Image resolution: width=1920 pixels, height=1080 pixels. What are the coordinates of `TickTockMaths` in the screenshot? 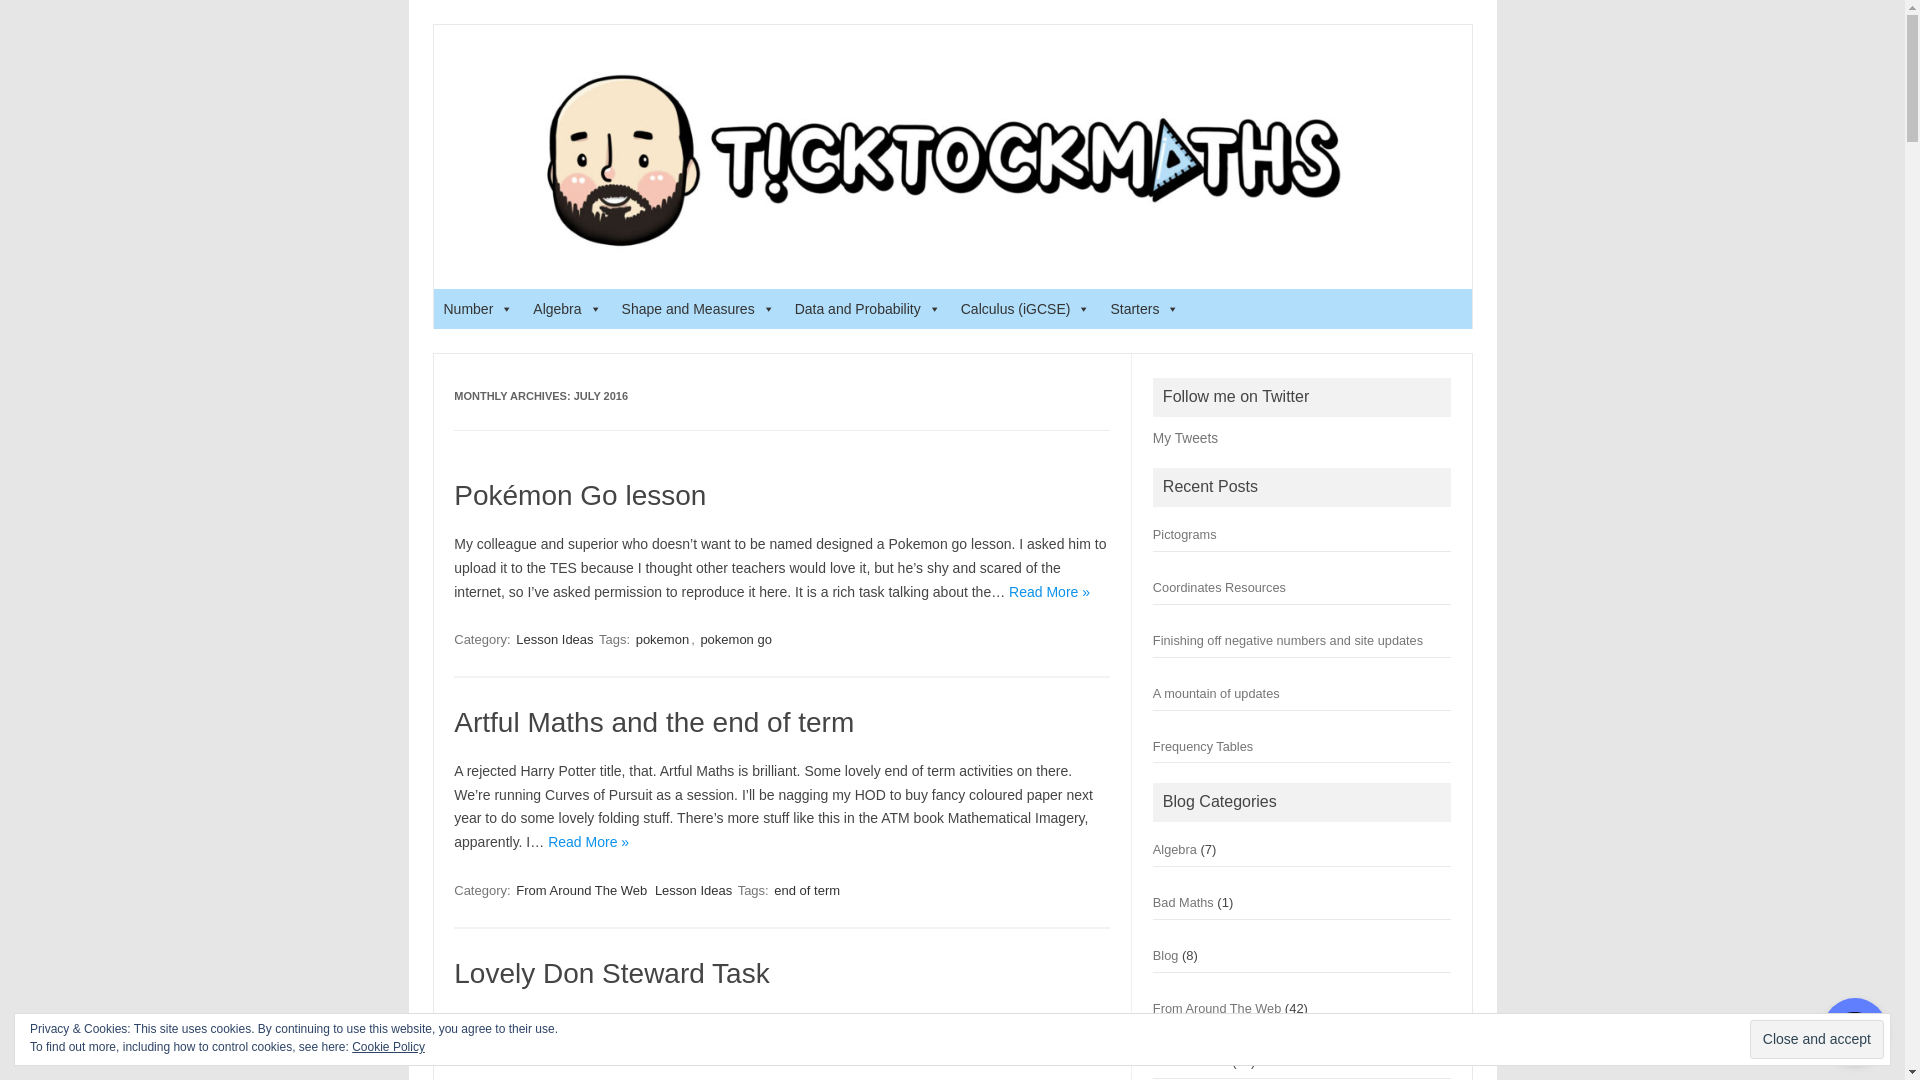 It's located at (951, 255).